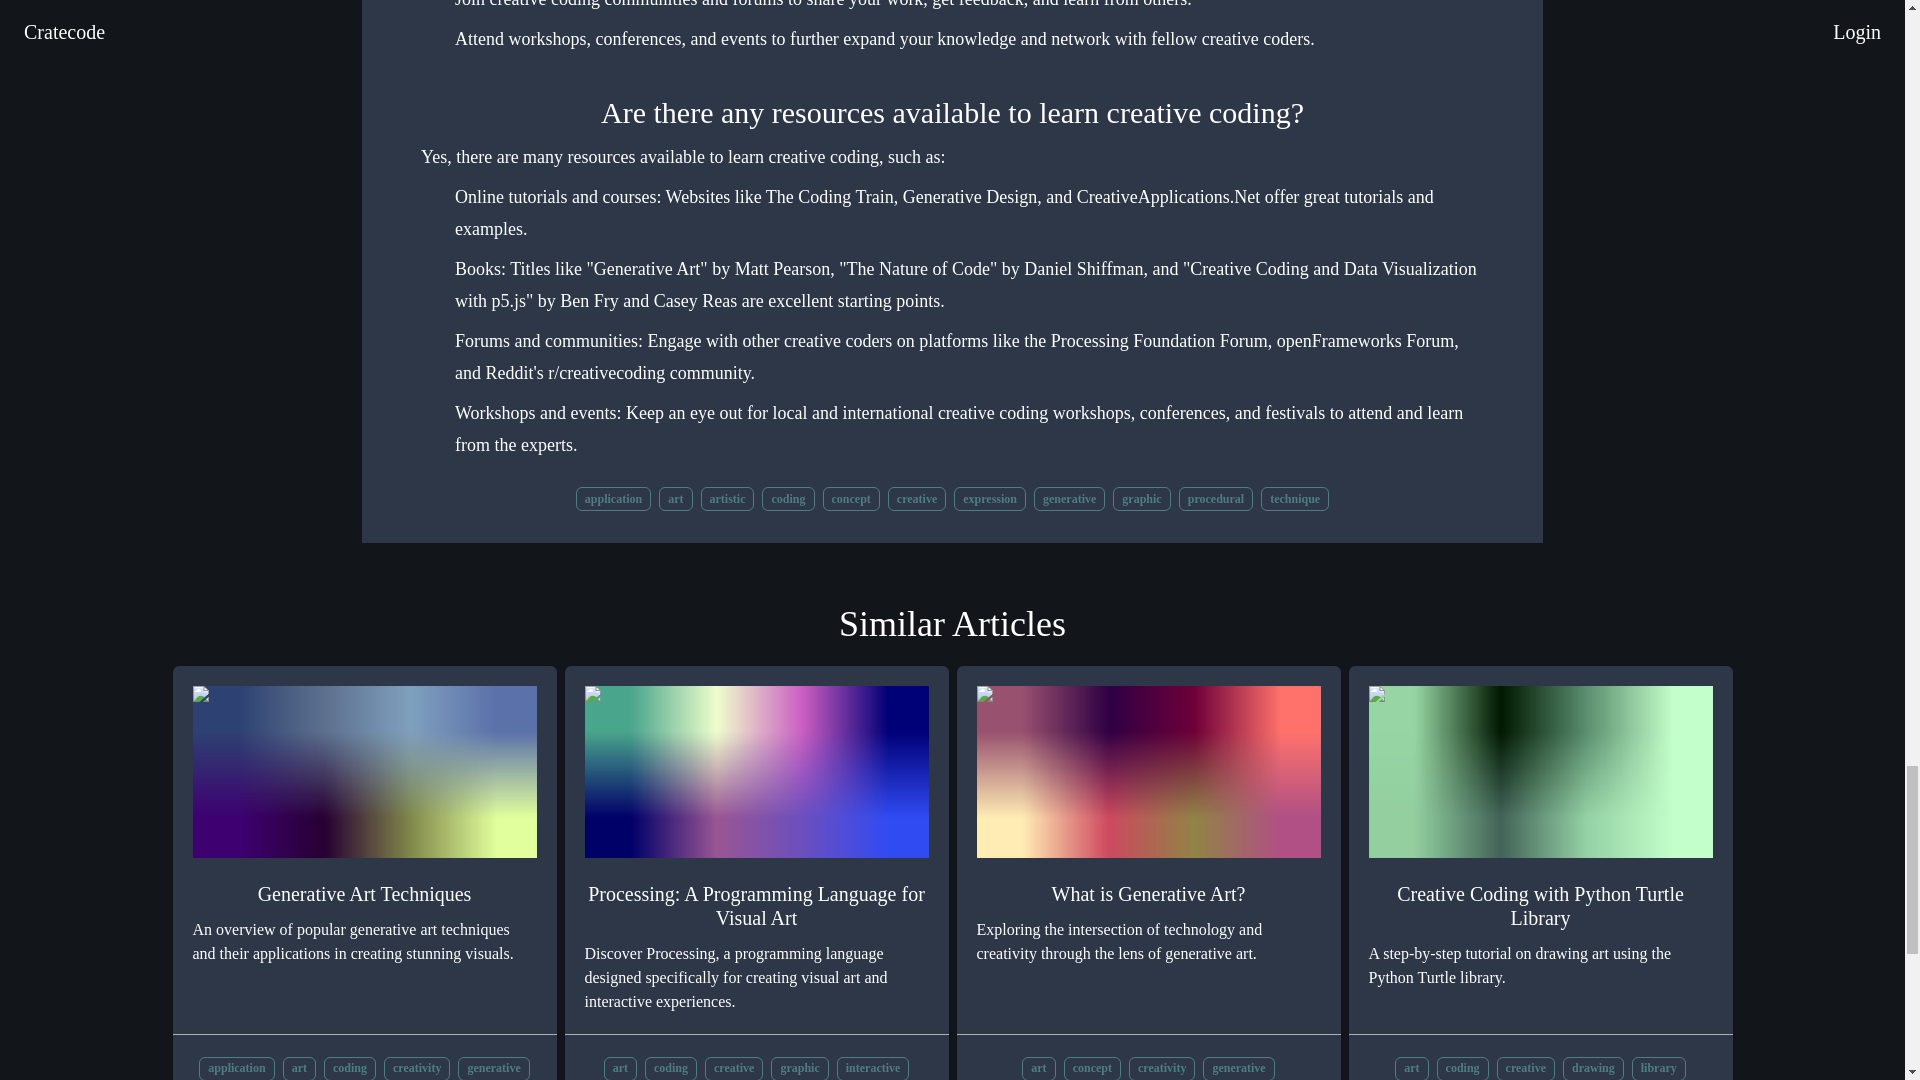 The height and width of the screenshot is (1080, 1920). I want to click on generative, so click(1070, 496).